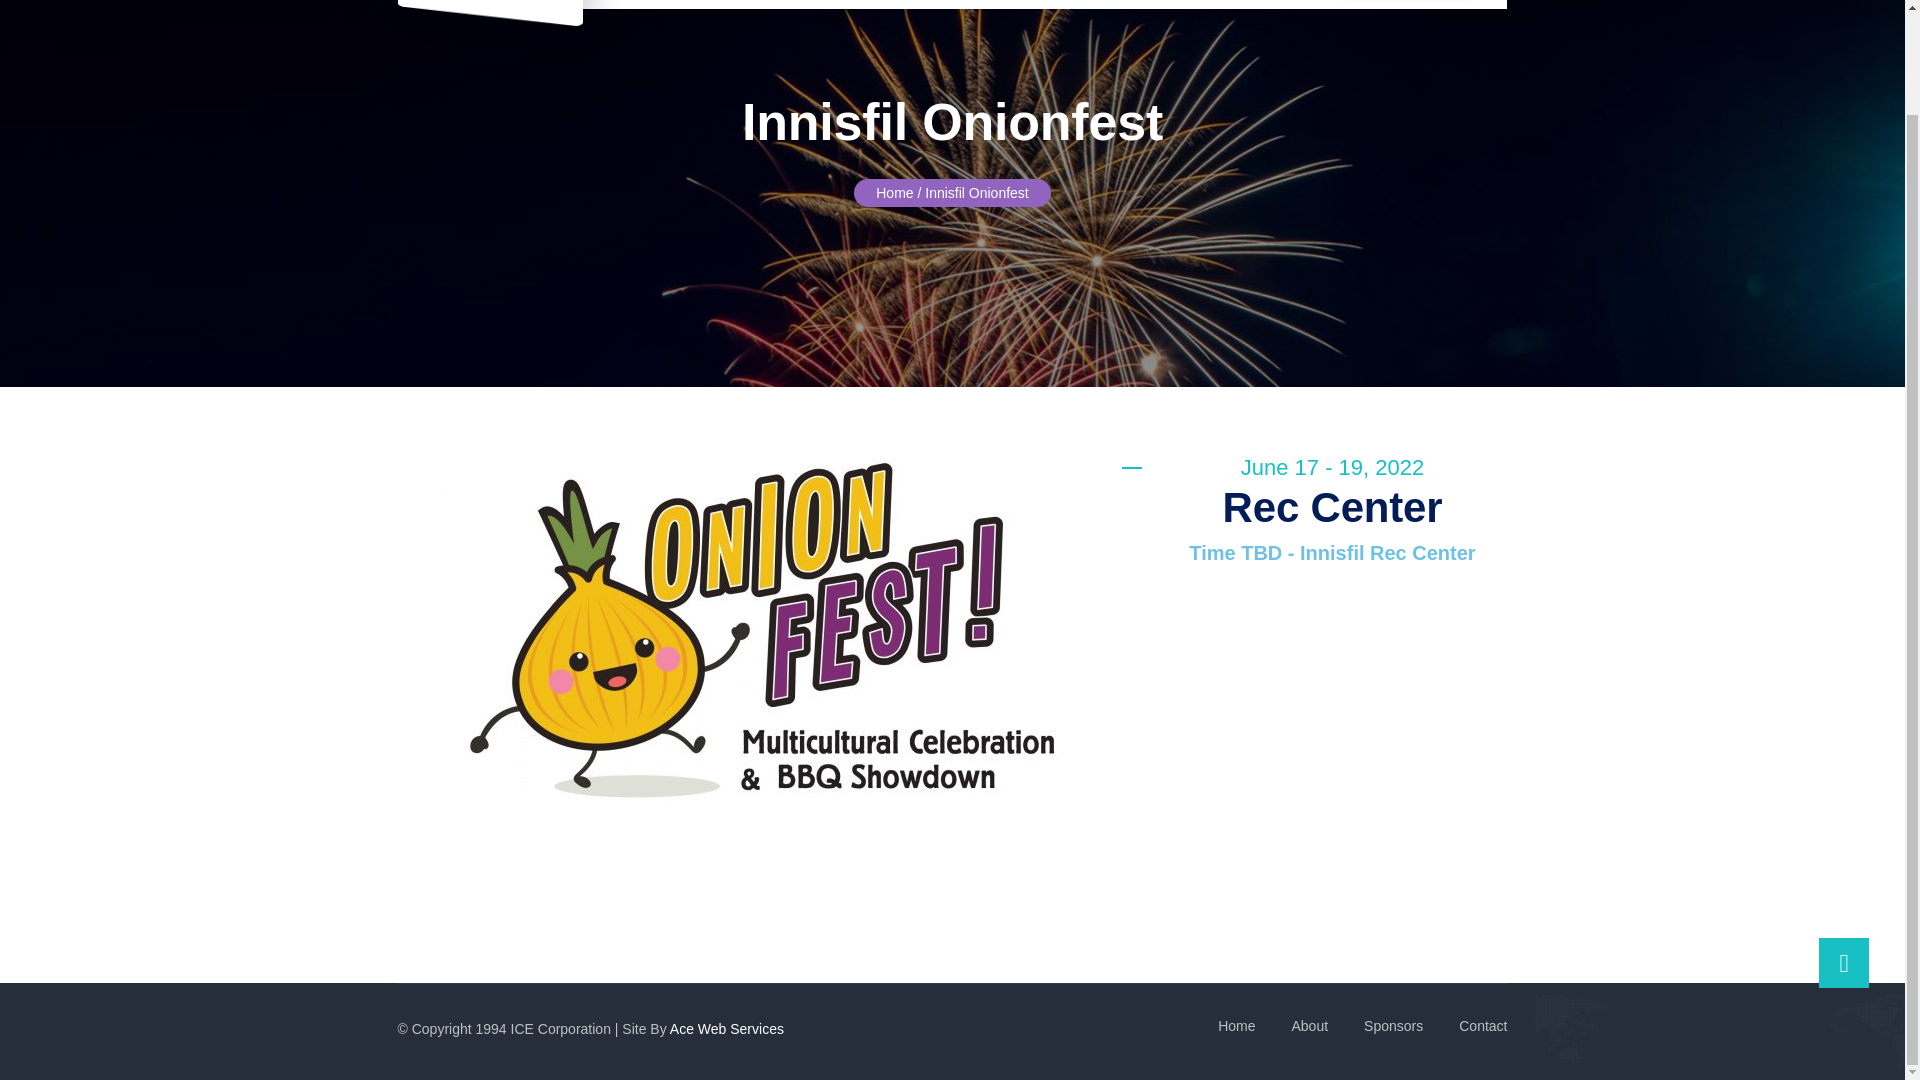 The height and width of the screenshot is (1080, 1920). What do you see at coordinates (650, 2) in the screenshot?
I see `HOME` at bounding box center [650, 2].